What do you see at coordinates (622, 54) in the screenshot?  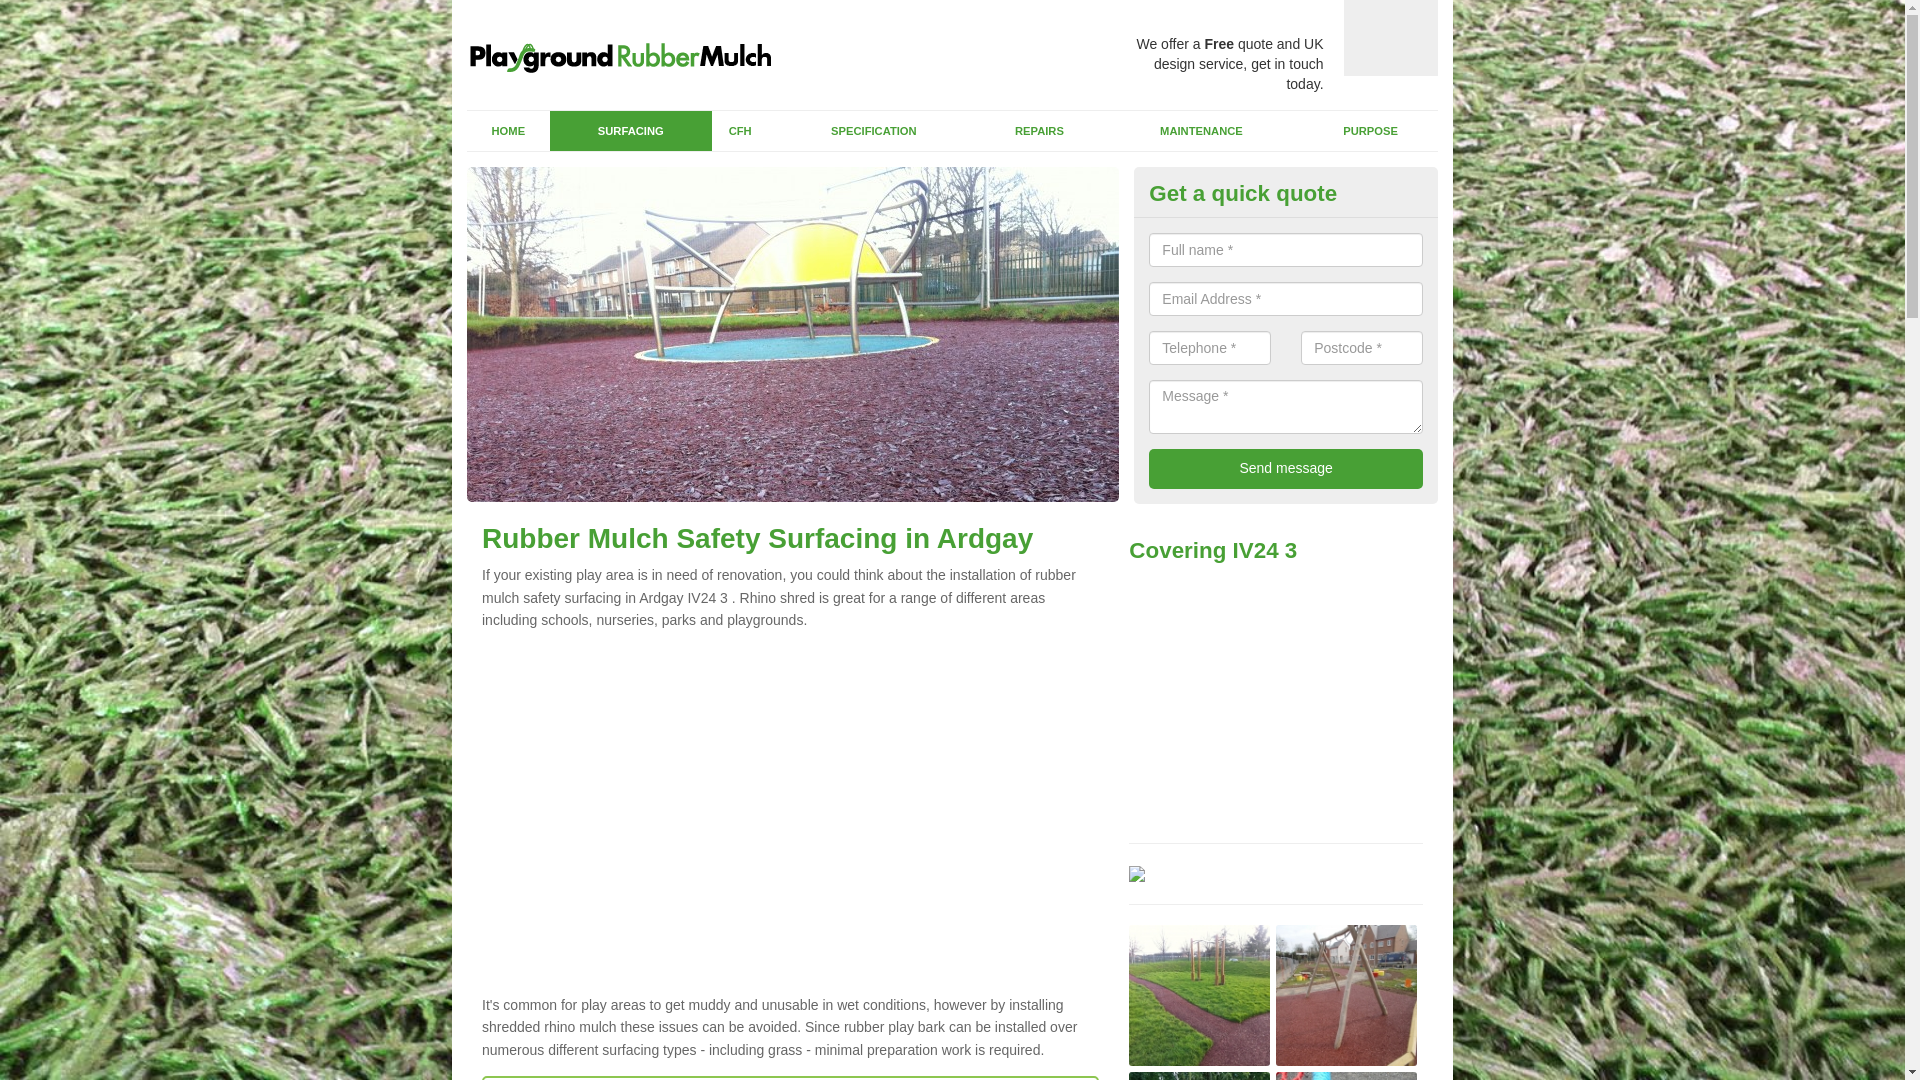 I see `Header` at bounding box center [622, 54].